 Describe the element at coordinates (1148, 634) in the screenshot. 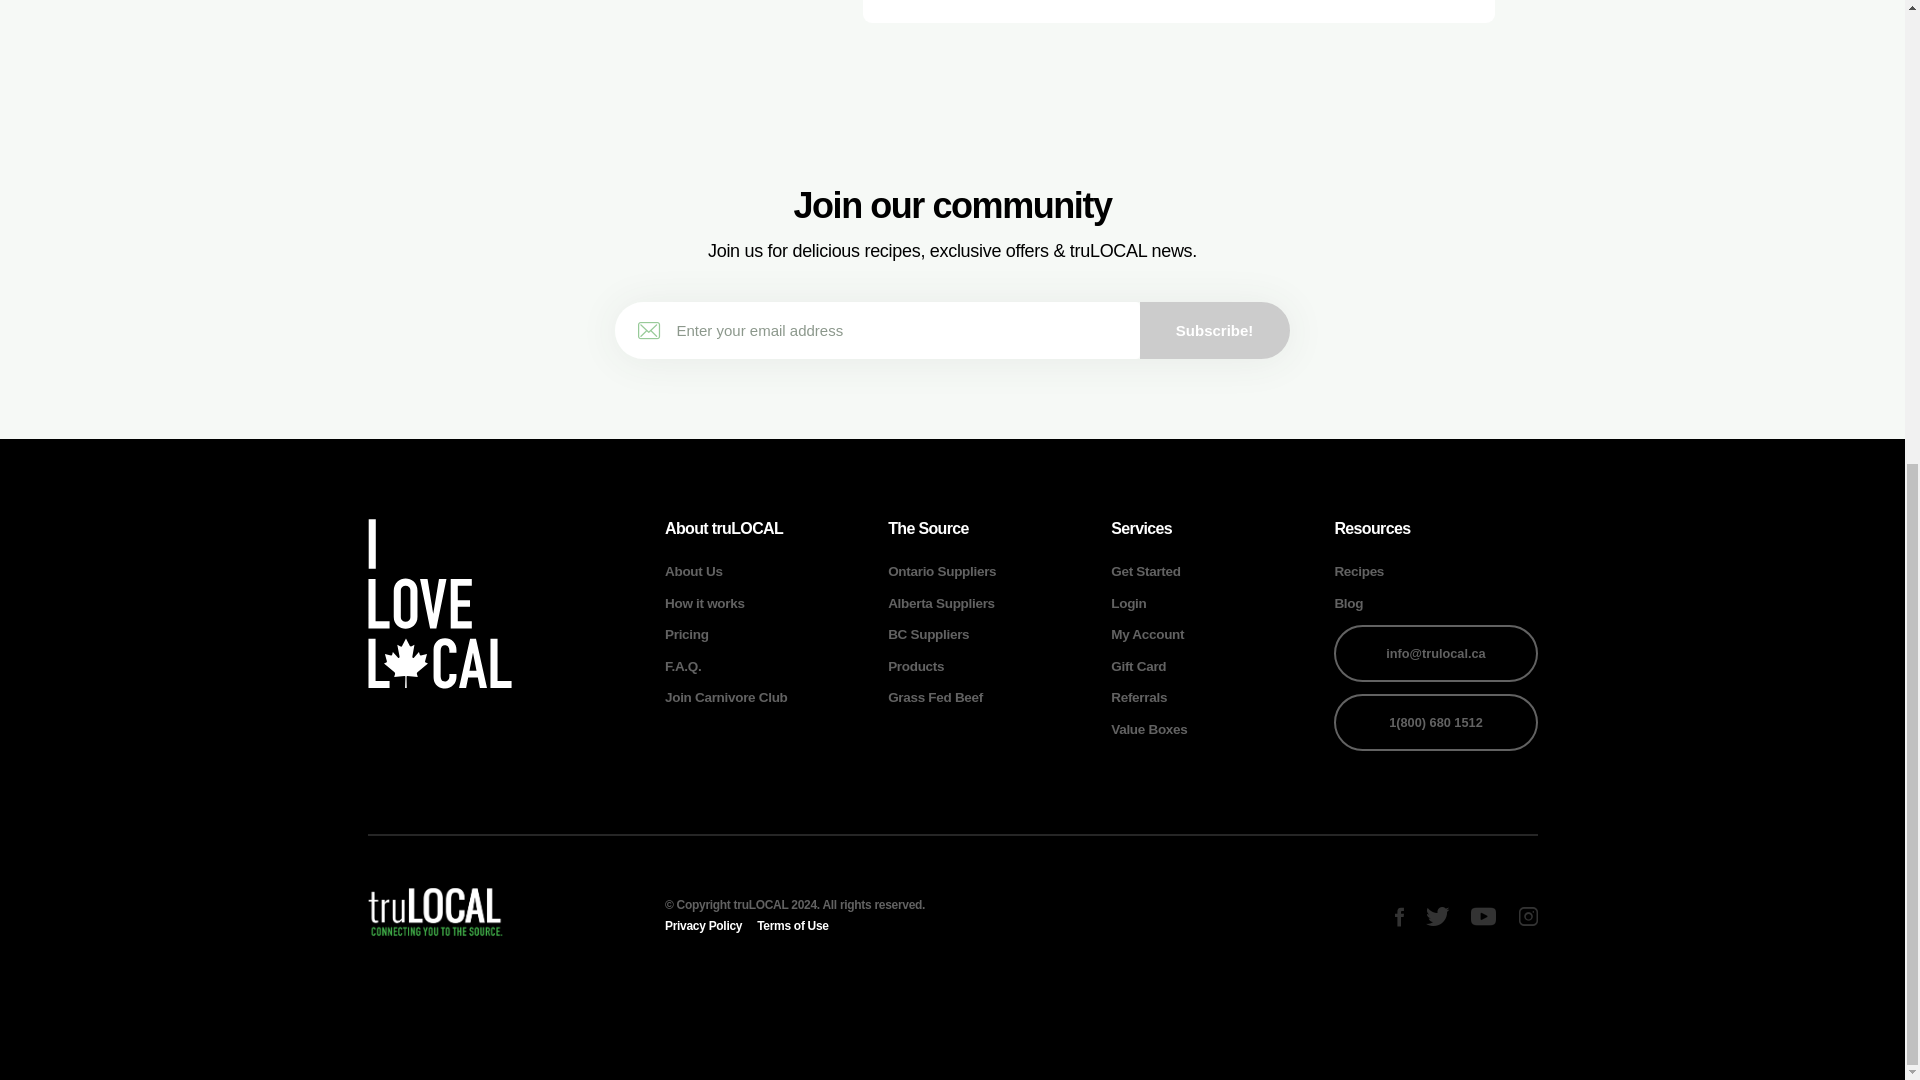

I see `My Account` at that location.